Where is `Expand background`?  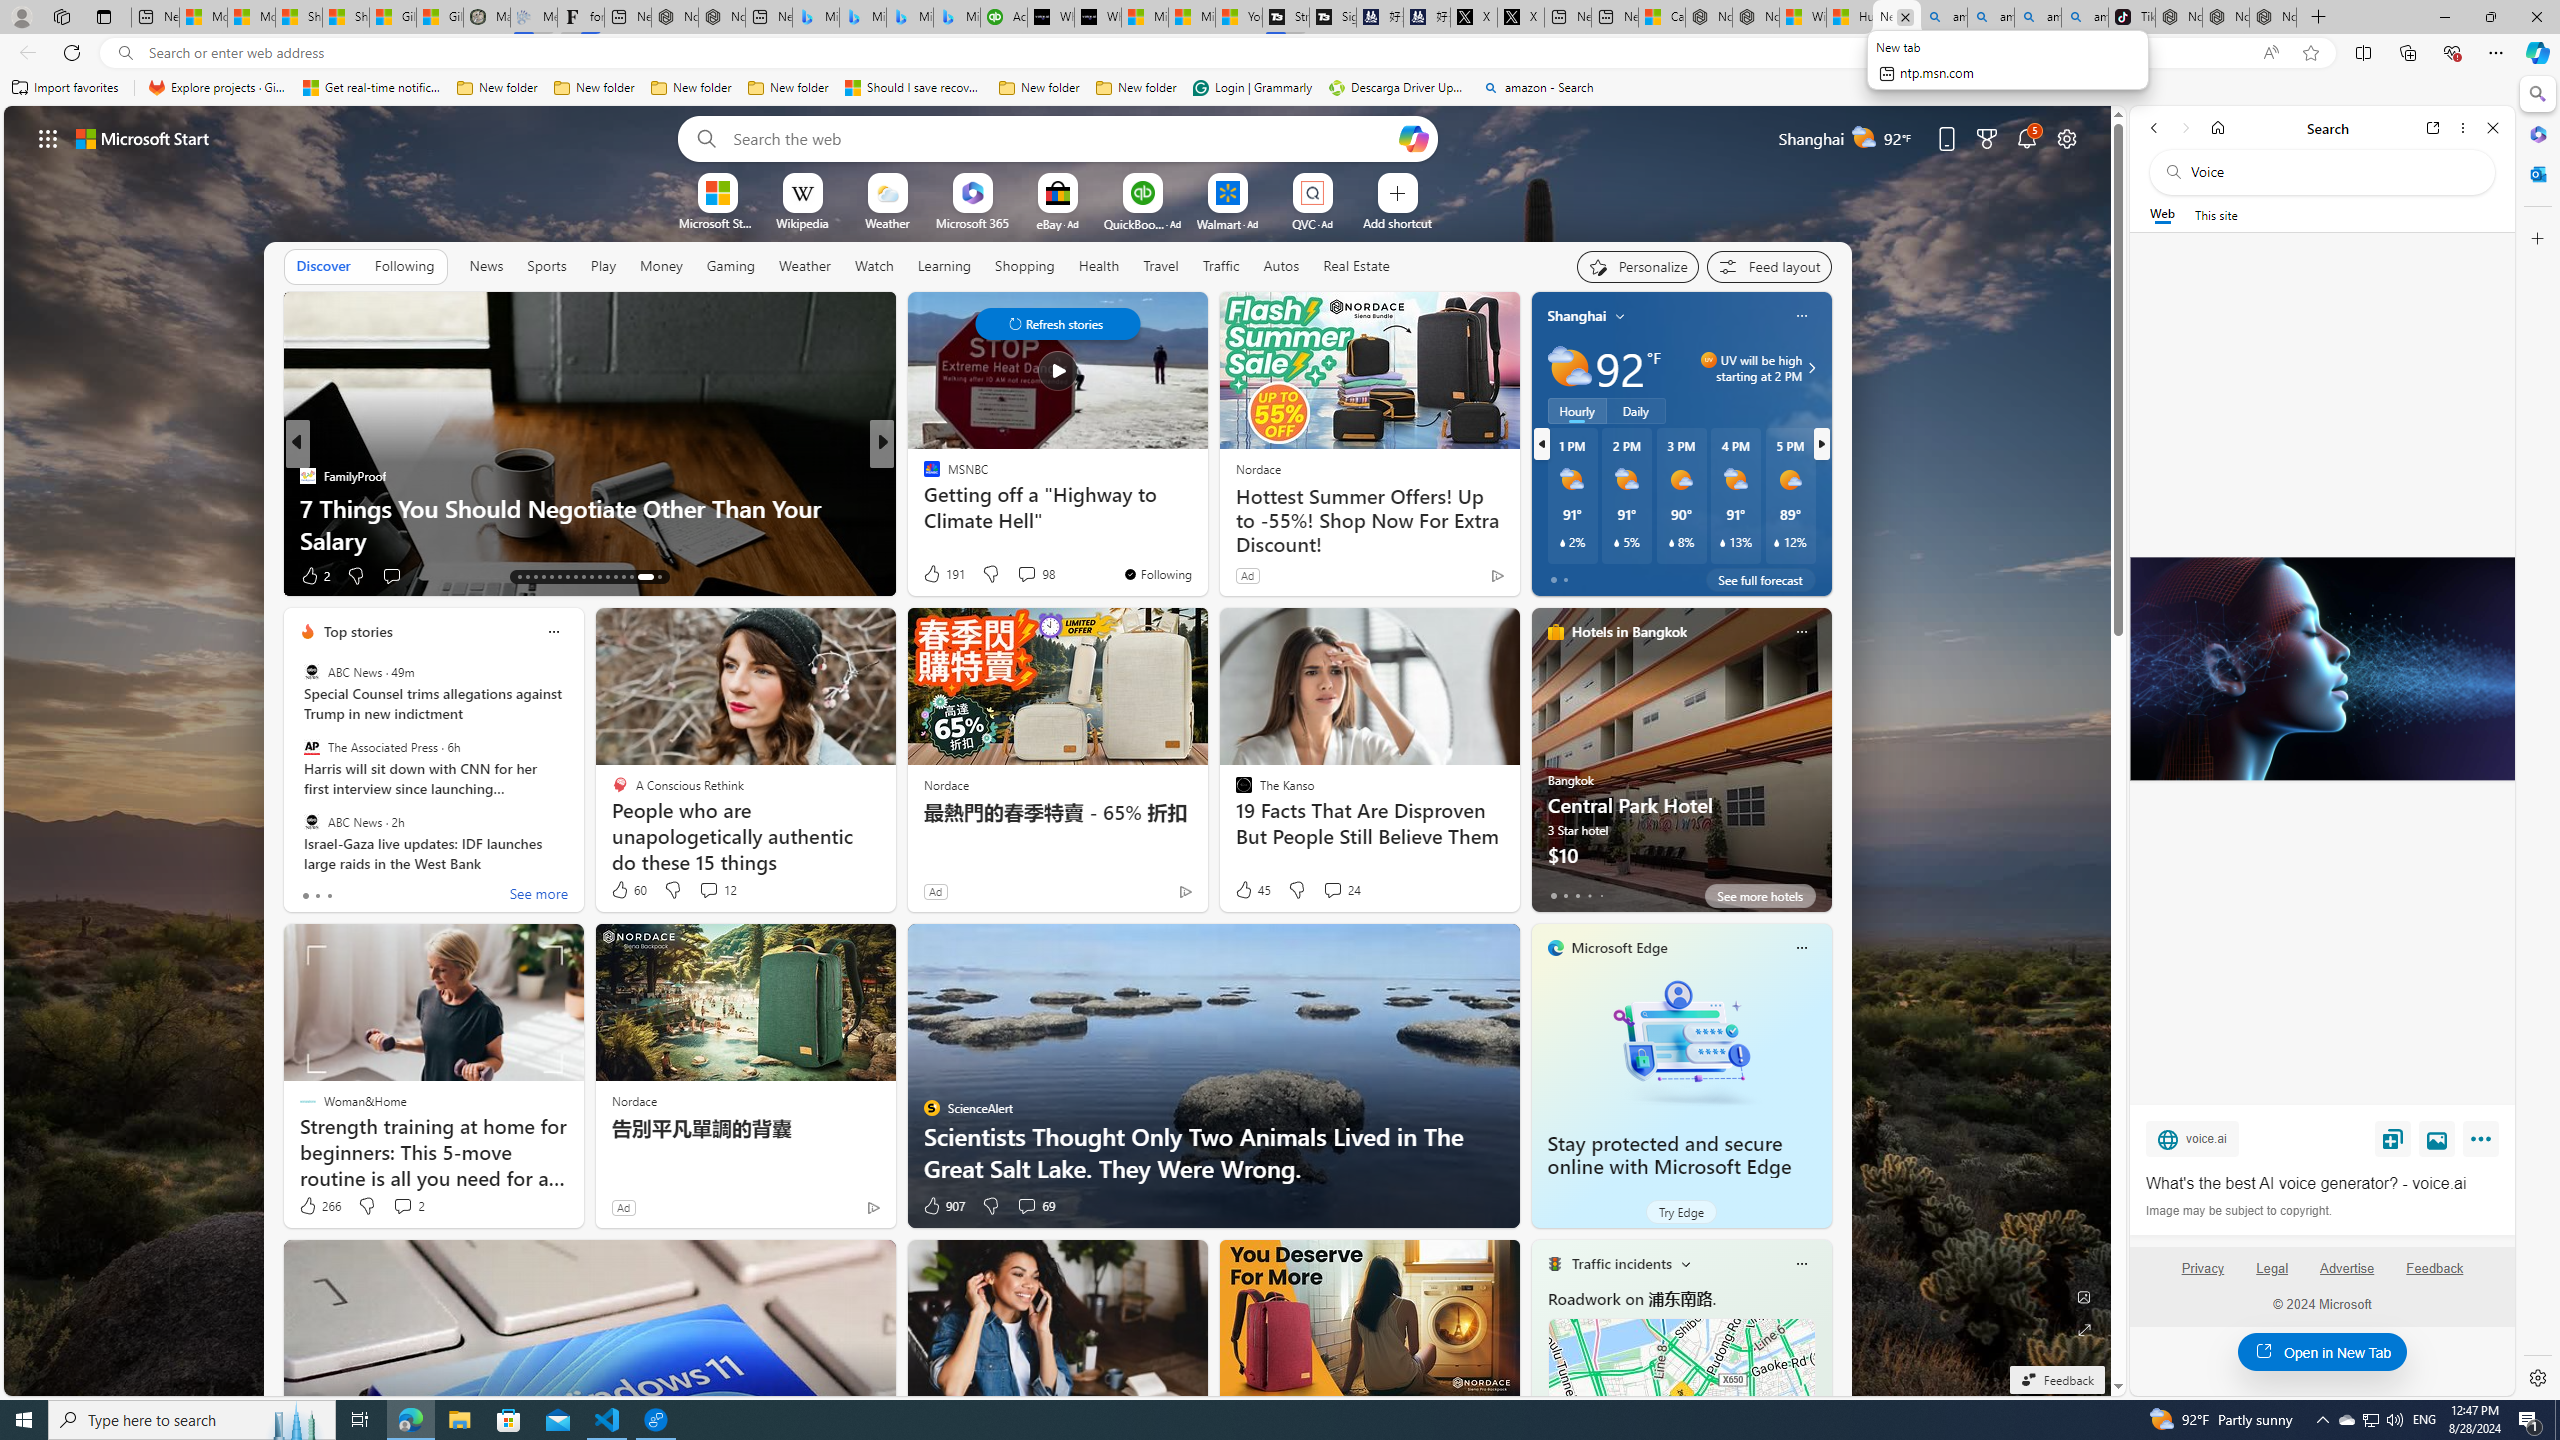
Expand background is located at coordinates (2085, 1330).